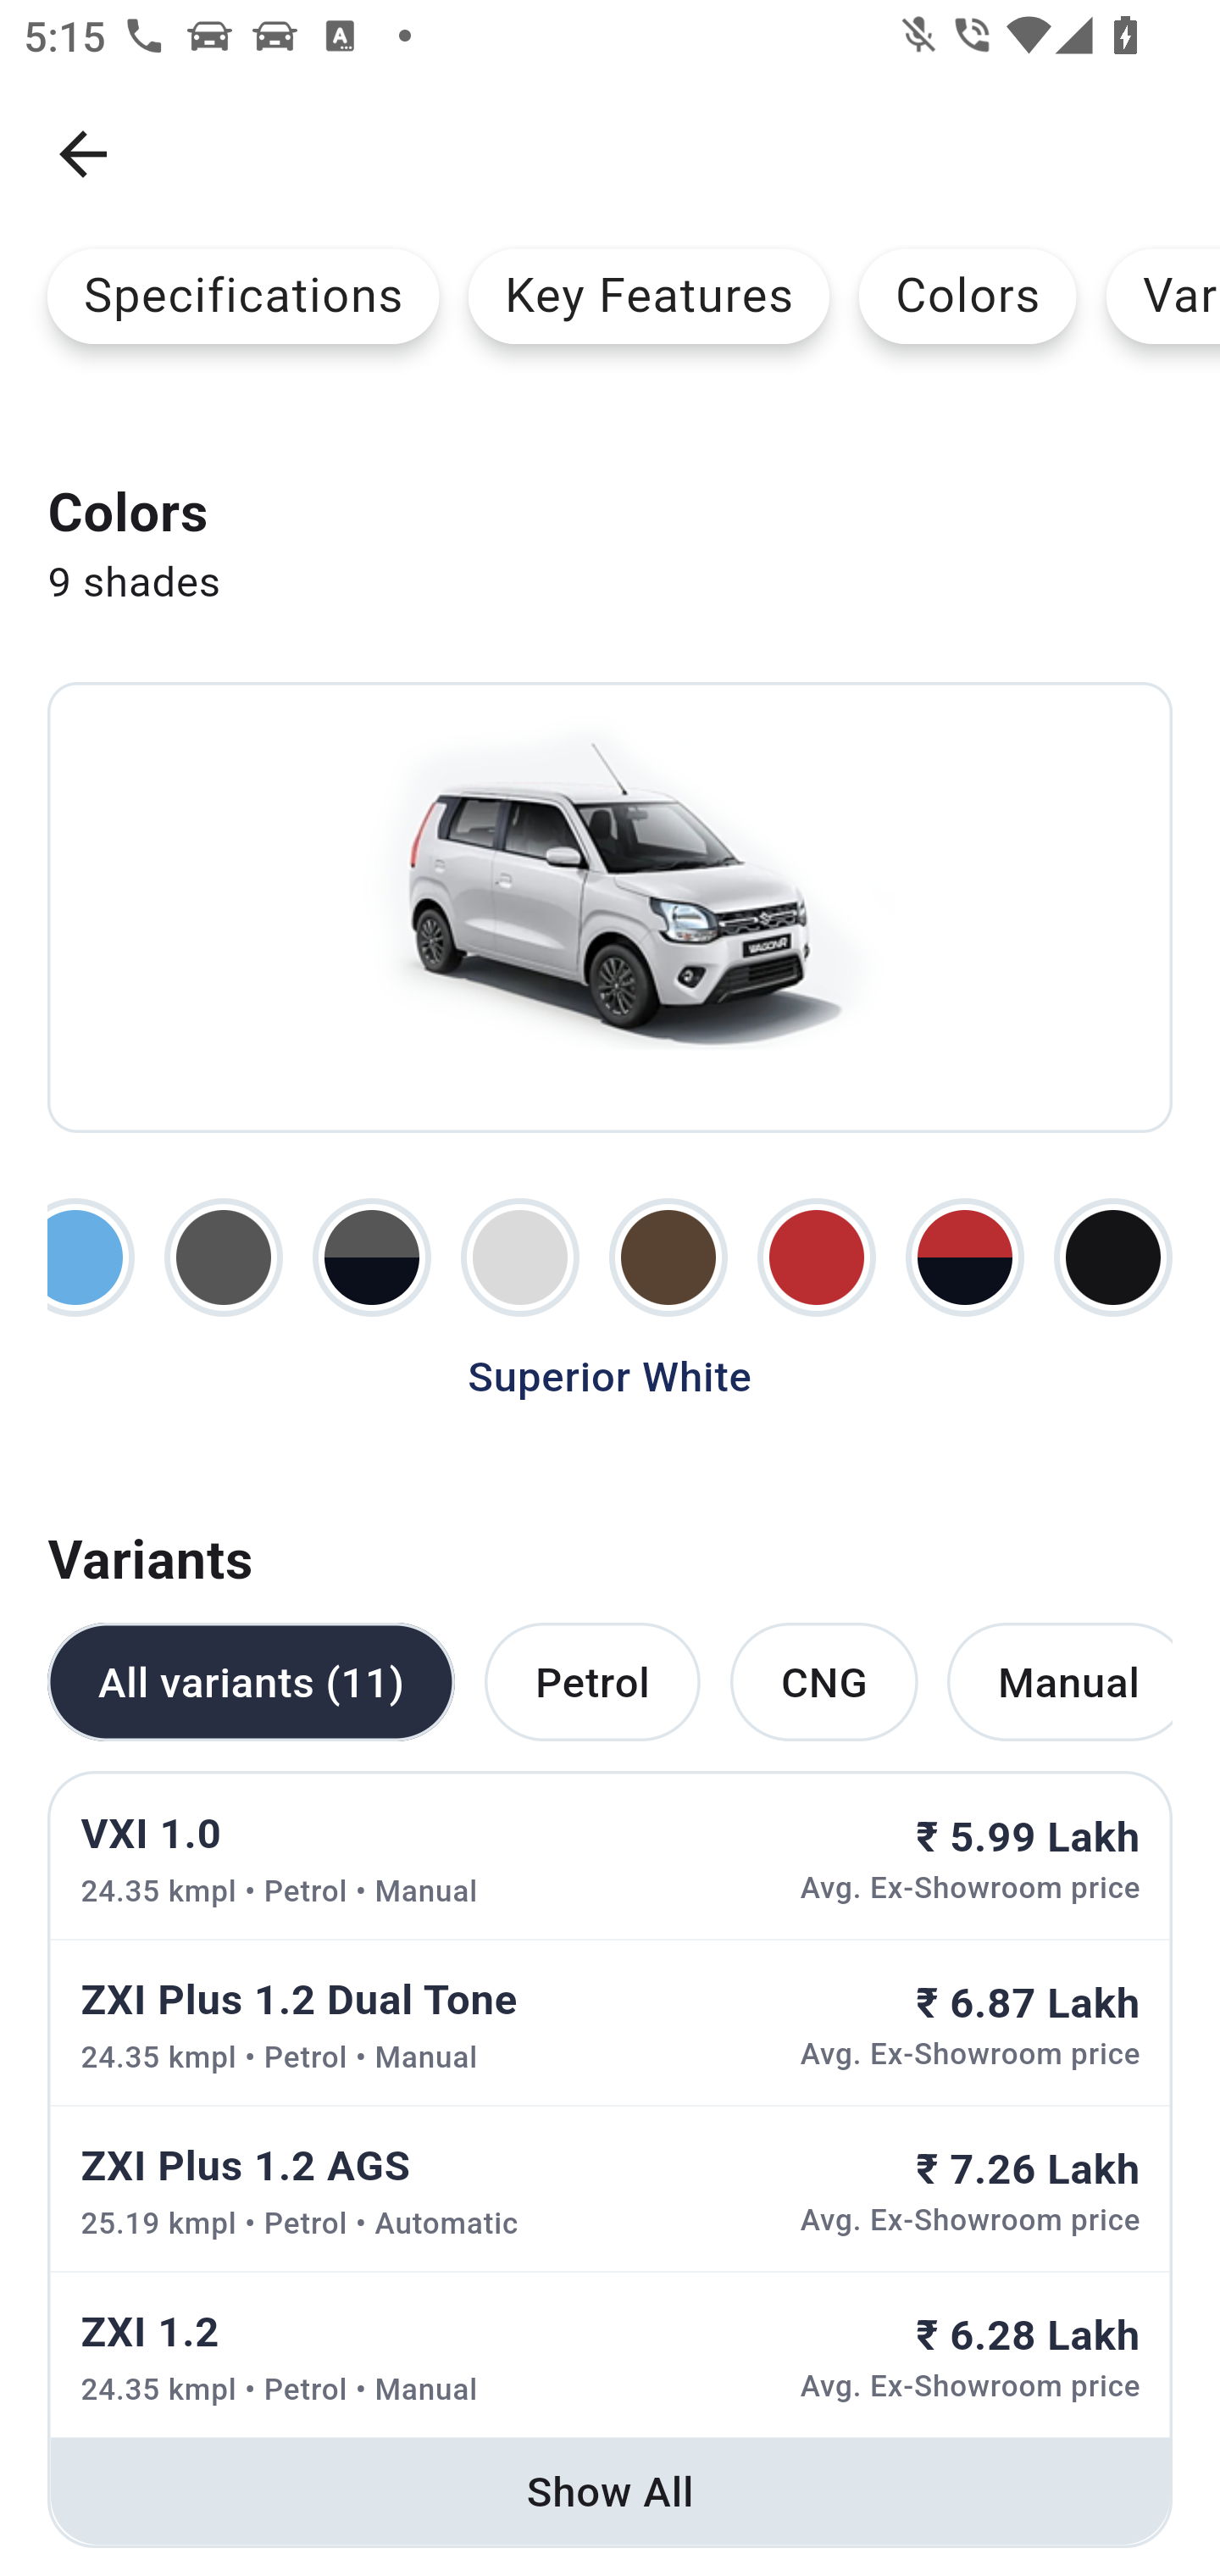 This screenshot has width=1220, height=2576. What do you see at coordinates (251, 1682) in the screenshot?
I see `All variants (11)` at bounding box center [251, 1682].